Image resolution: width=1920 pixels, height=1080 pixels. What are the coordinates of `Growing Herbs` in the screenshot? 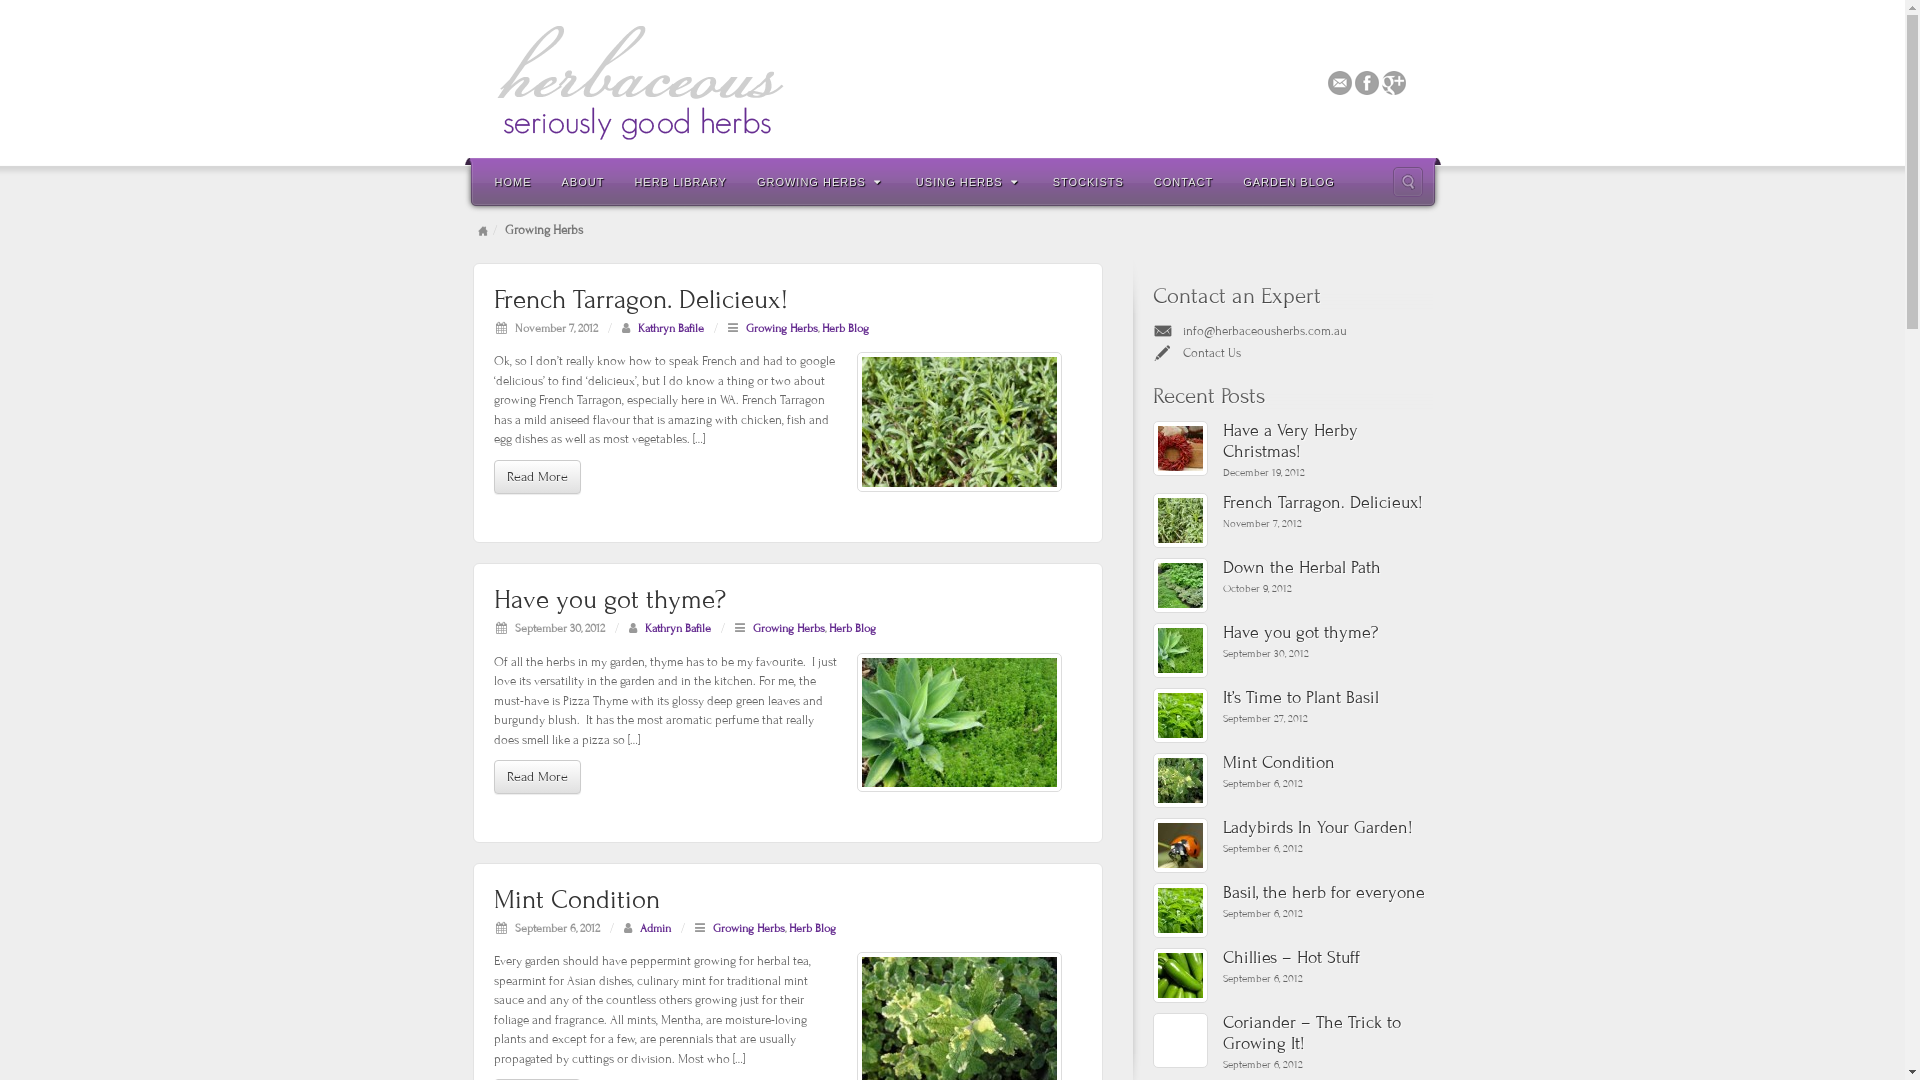 It's located at (748, 928).